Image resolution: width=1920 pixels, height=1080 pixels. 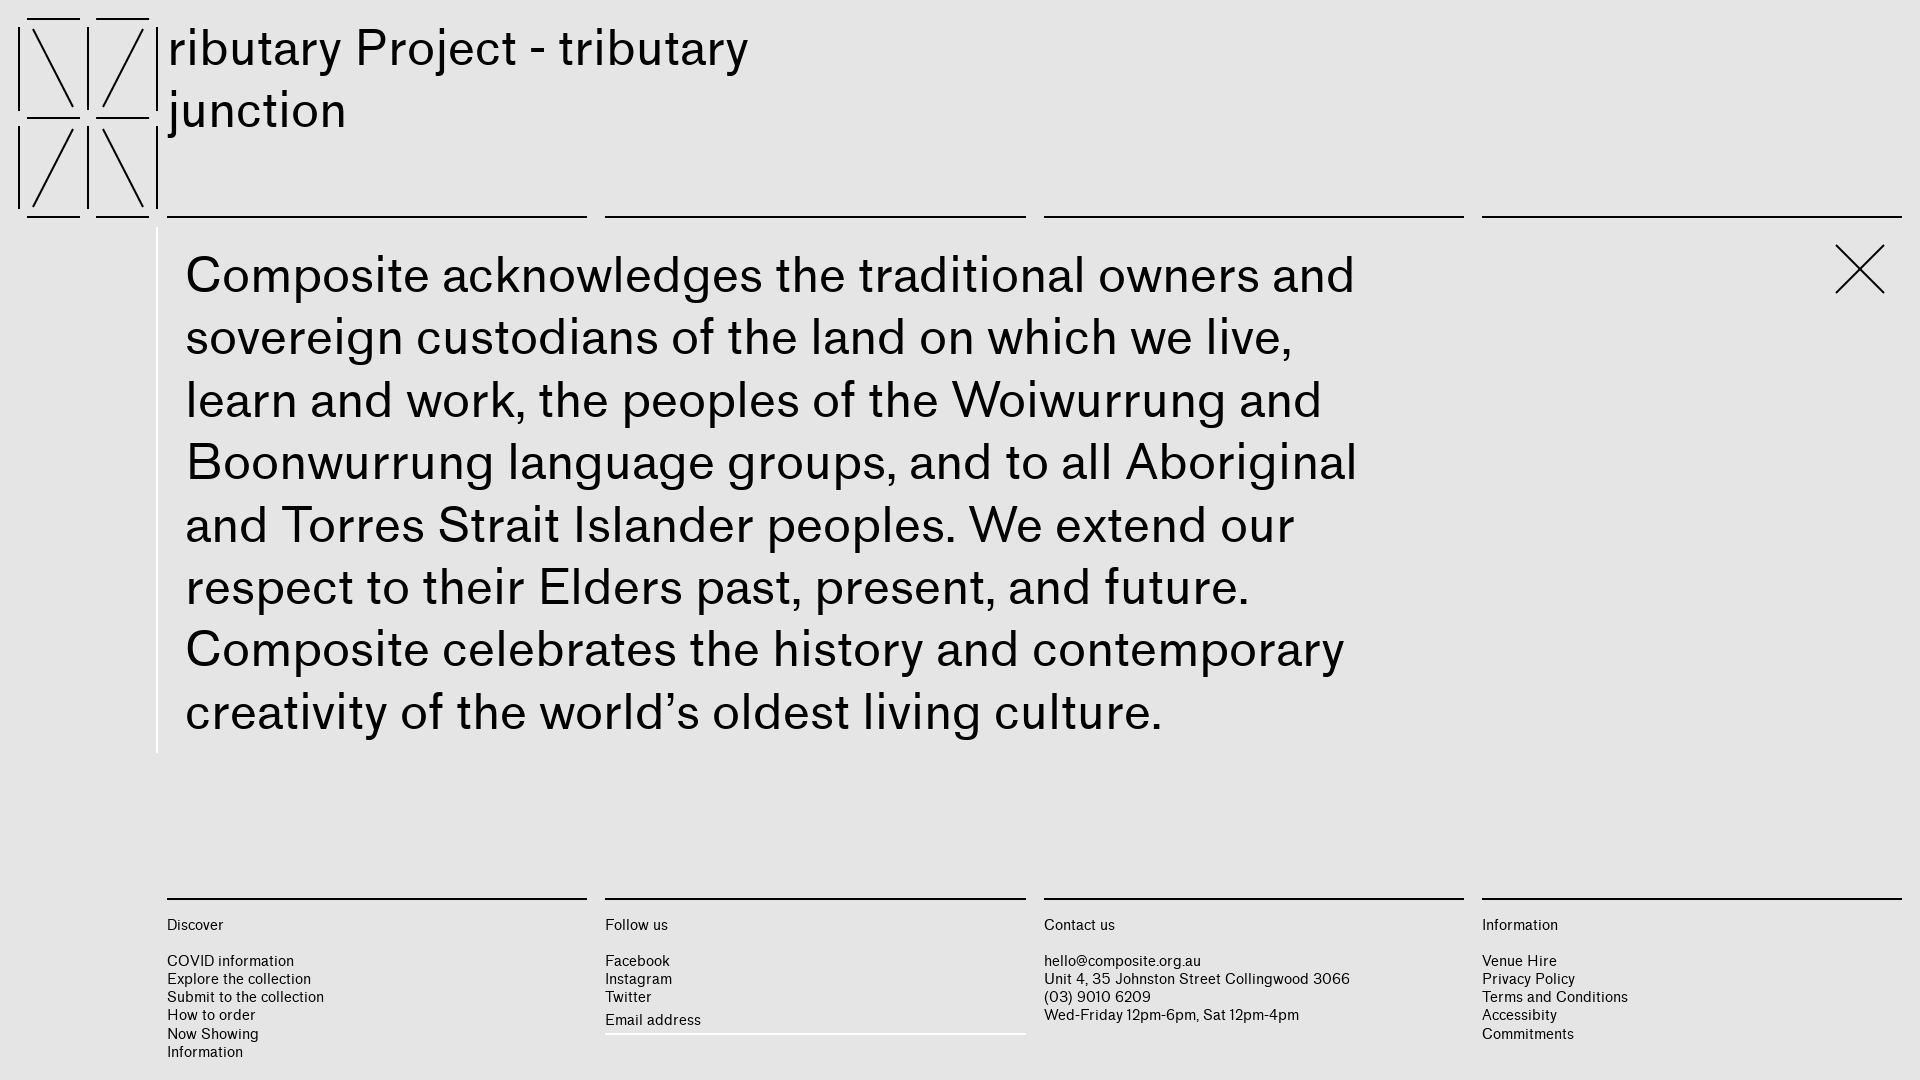 What do you see at coordinates (1528, 980) in the screenshot?
I see `Privacy Policy` at bounding box center [1528, 980].